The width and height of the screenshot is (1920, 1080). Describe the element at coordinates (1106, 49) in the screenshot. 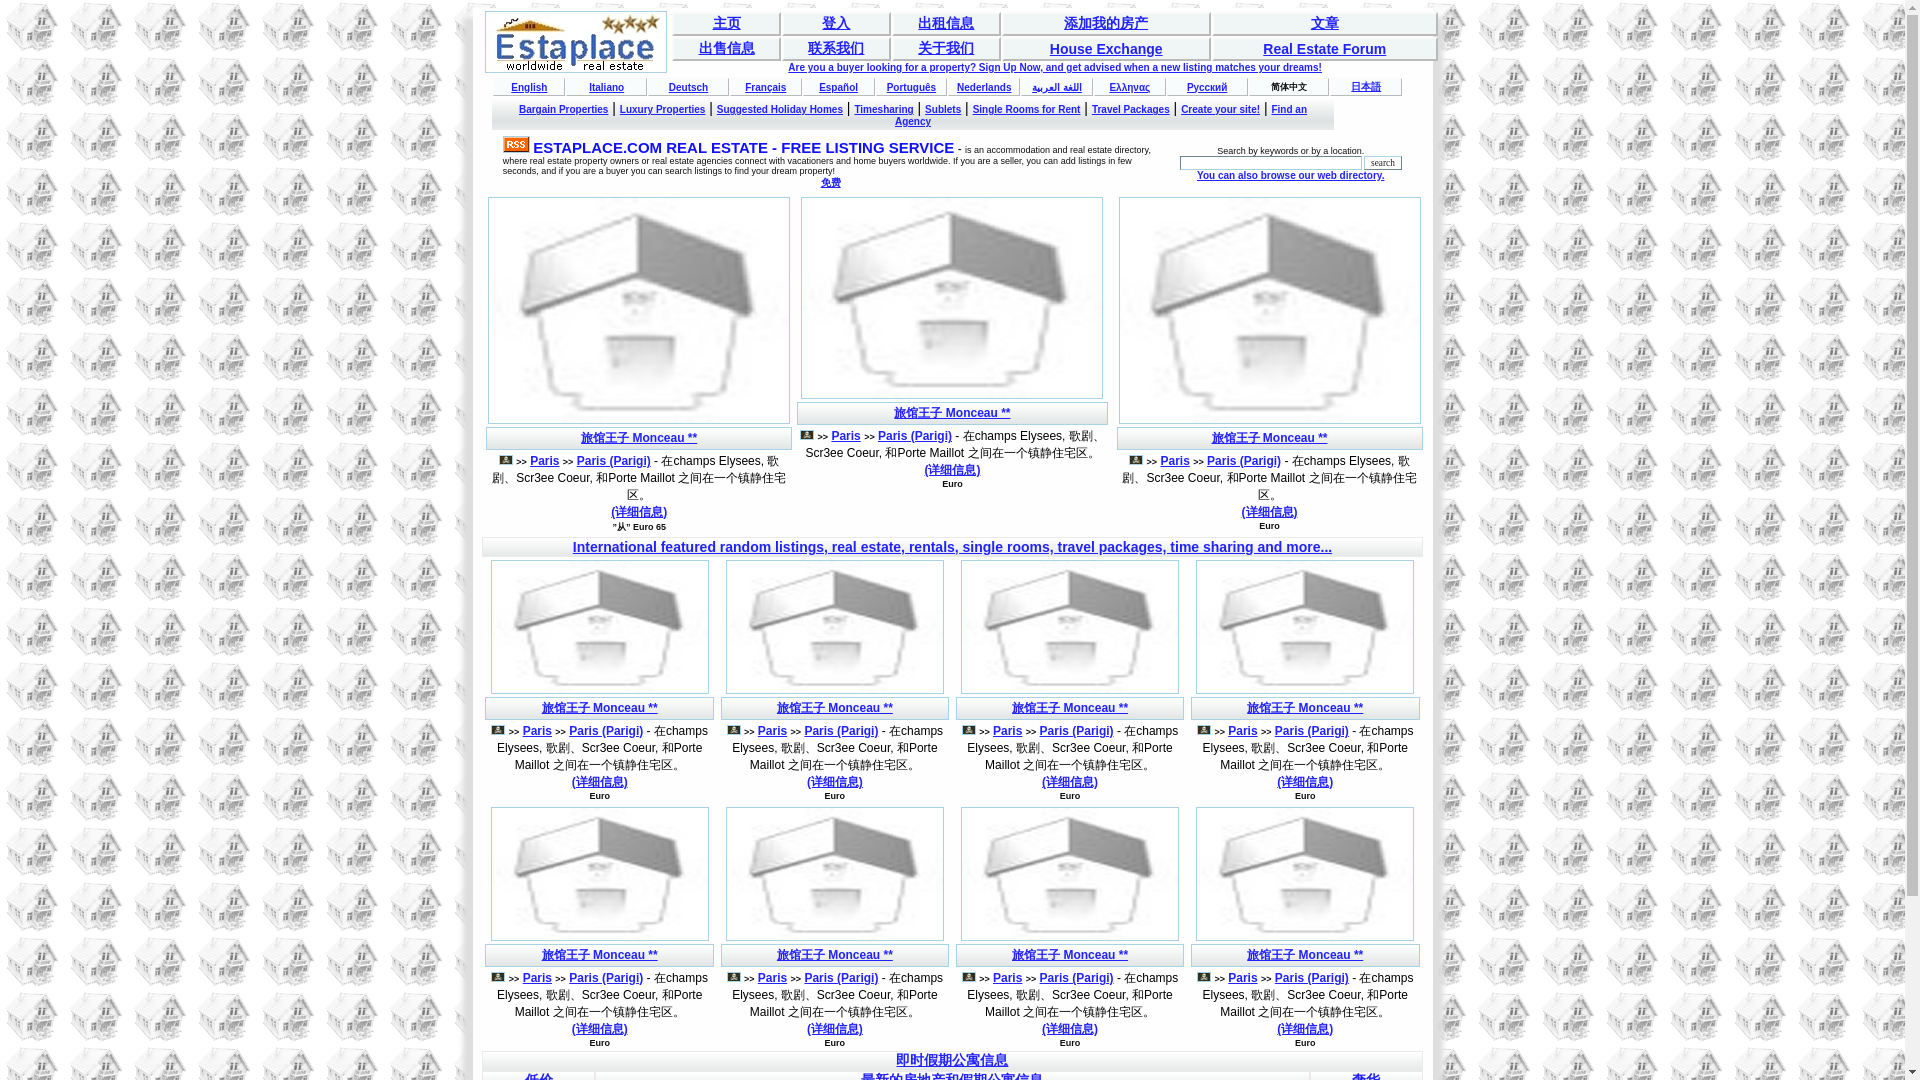

I see `House Exchange` at that location.